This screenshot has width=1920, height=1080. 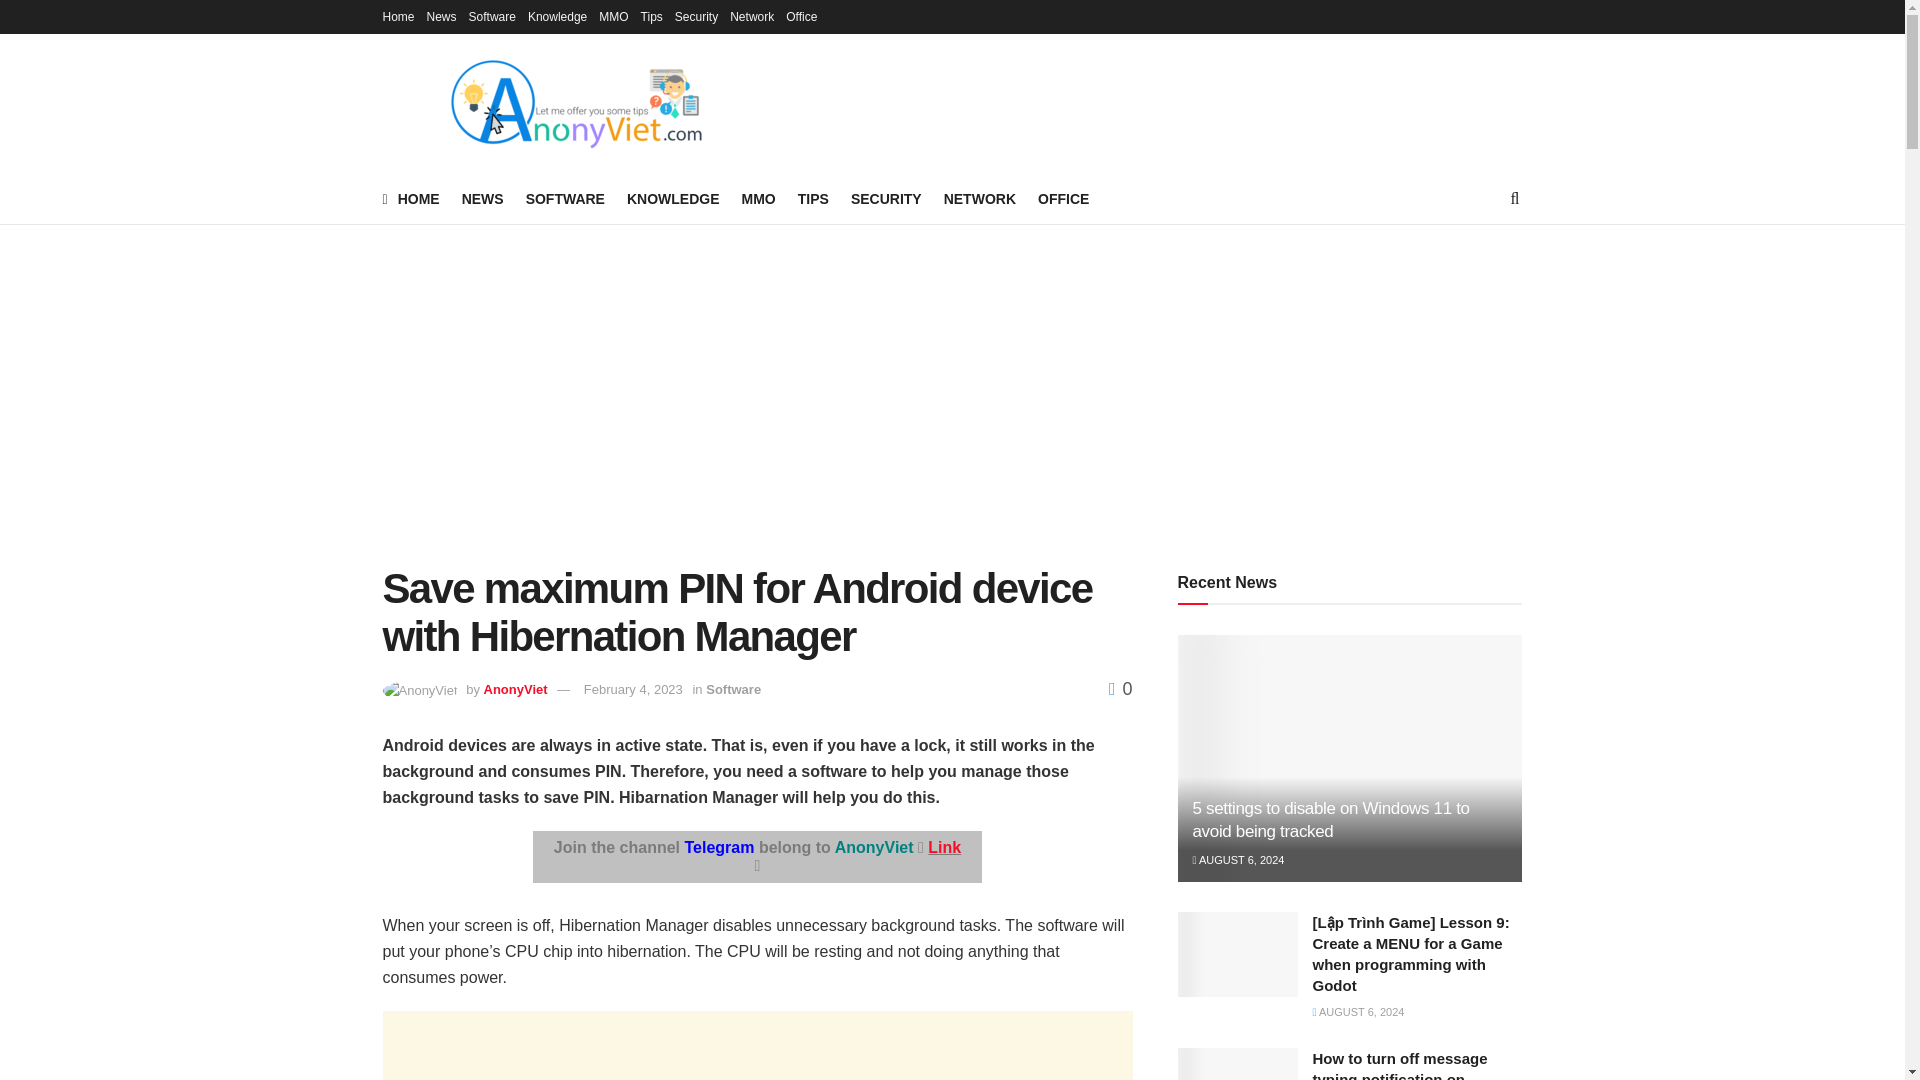 What do you see at coordinates (515, 688) in the screenshot?
I see `AnonyViet` at bounding box center [515, 688].